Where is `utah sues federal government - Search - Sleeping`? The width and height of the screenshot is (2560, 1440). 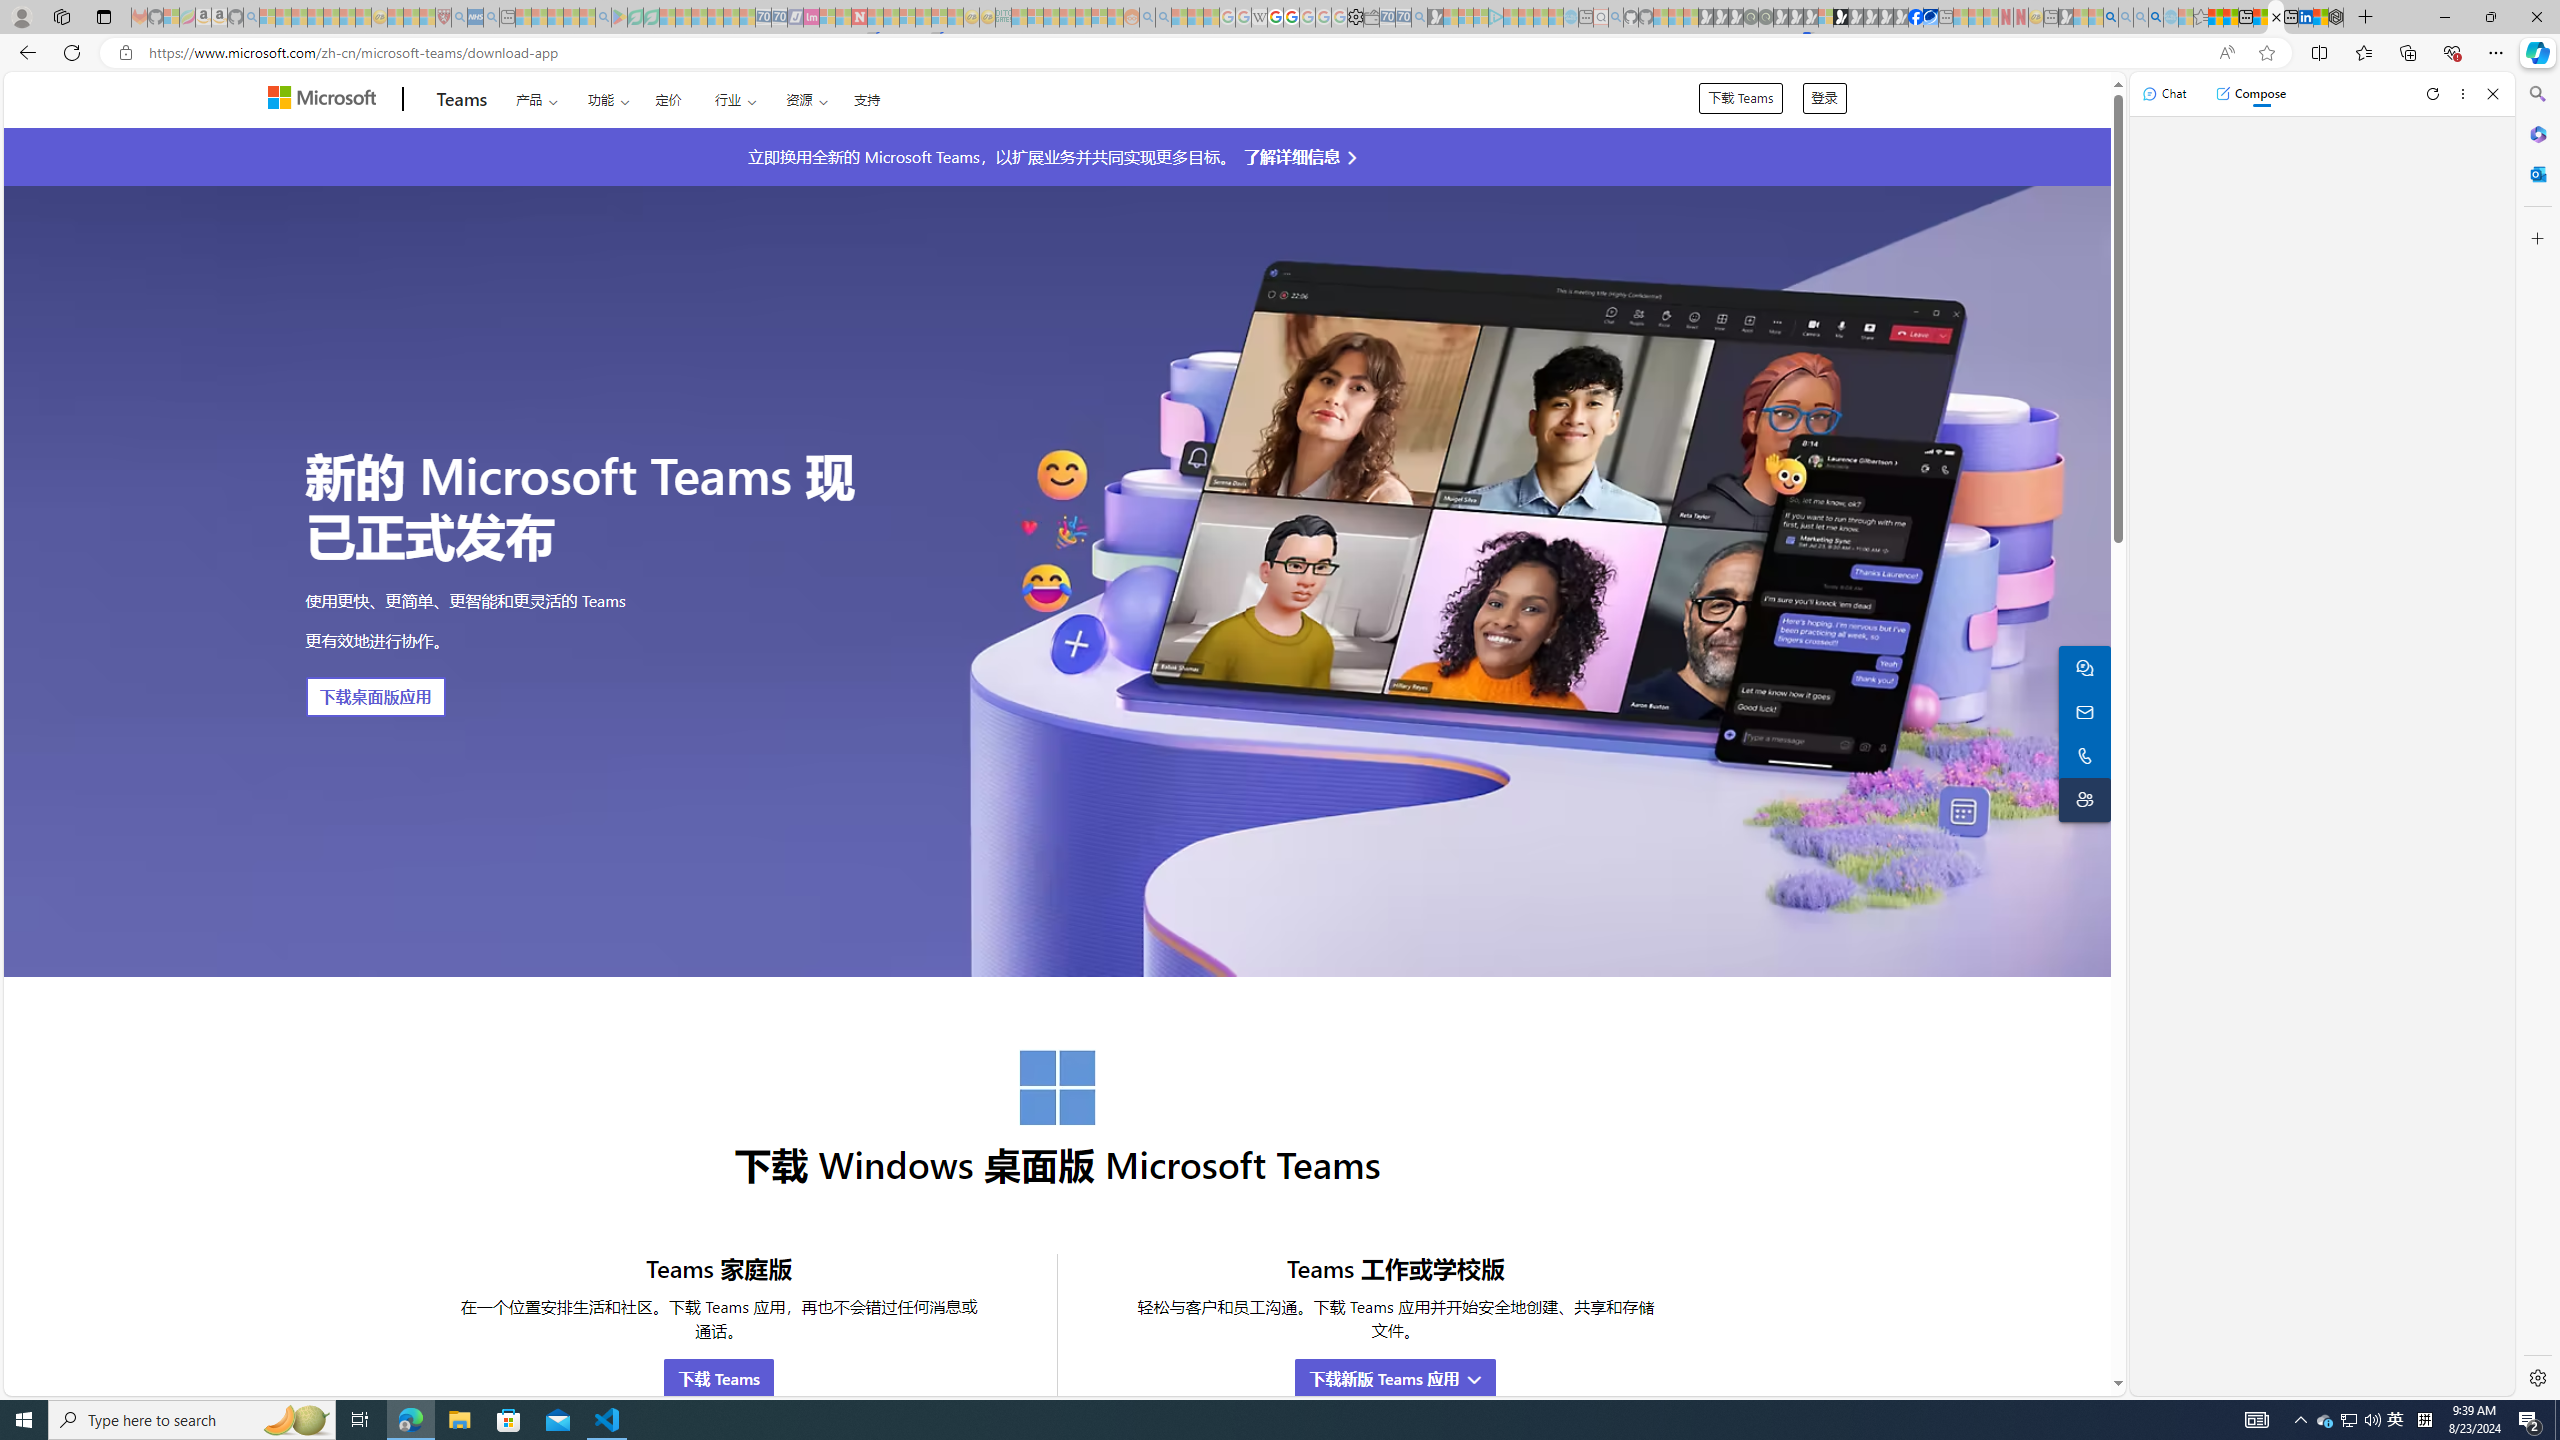 utah sues federal government - Search - Sleeping is located at coordinates (491, 17).